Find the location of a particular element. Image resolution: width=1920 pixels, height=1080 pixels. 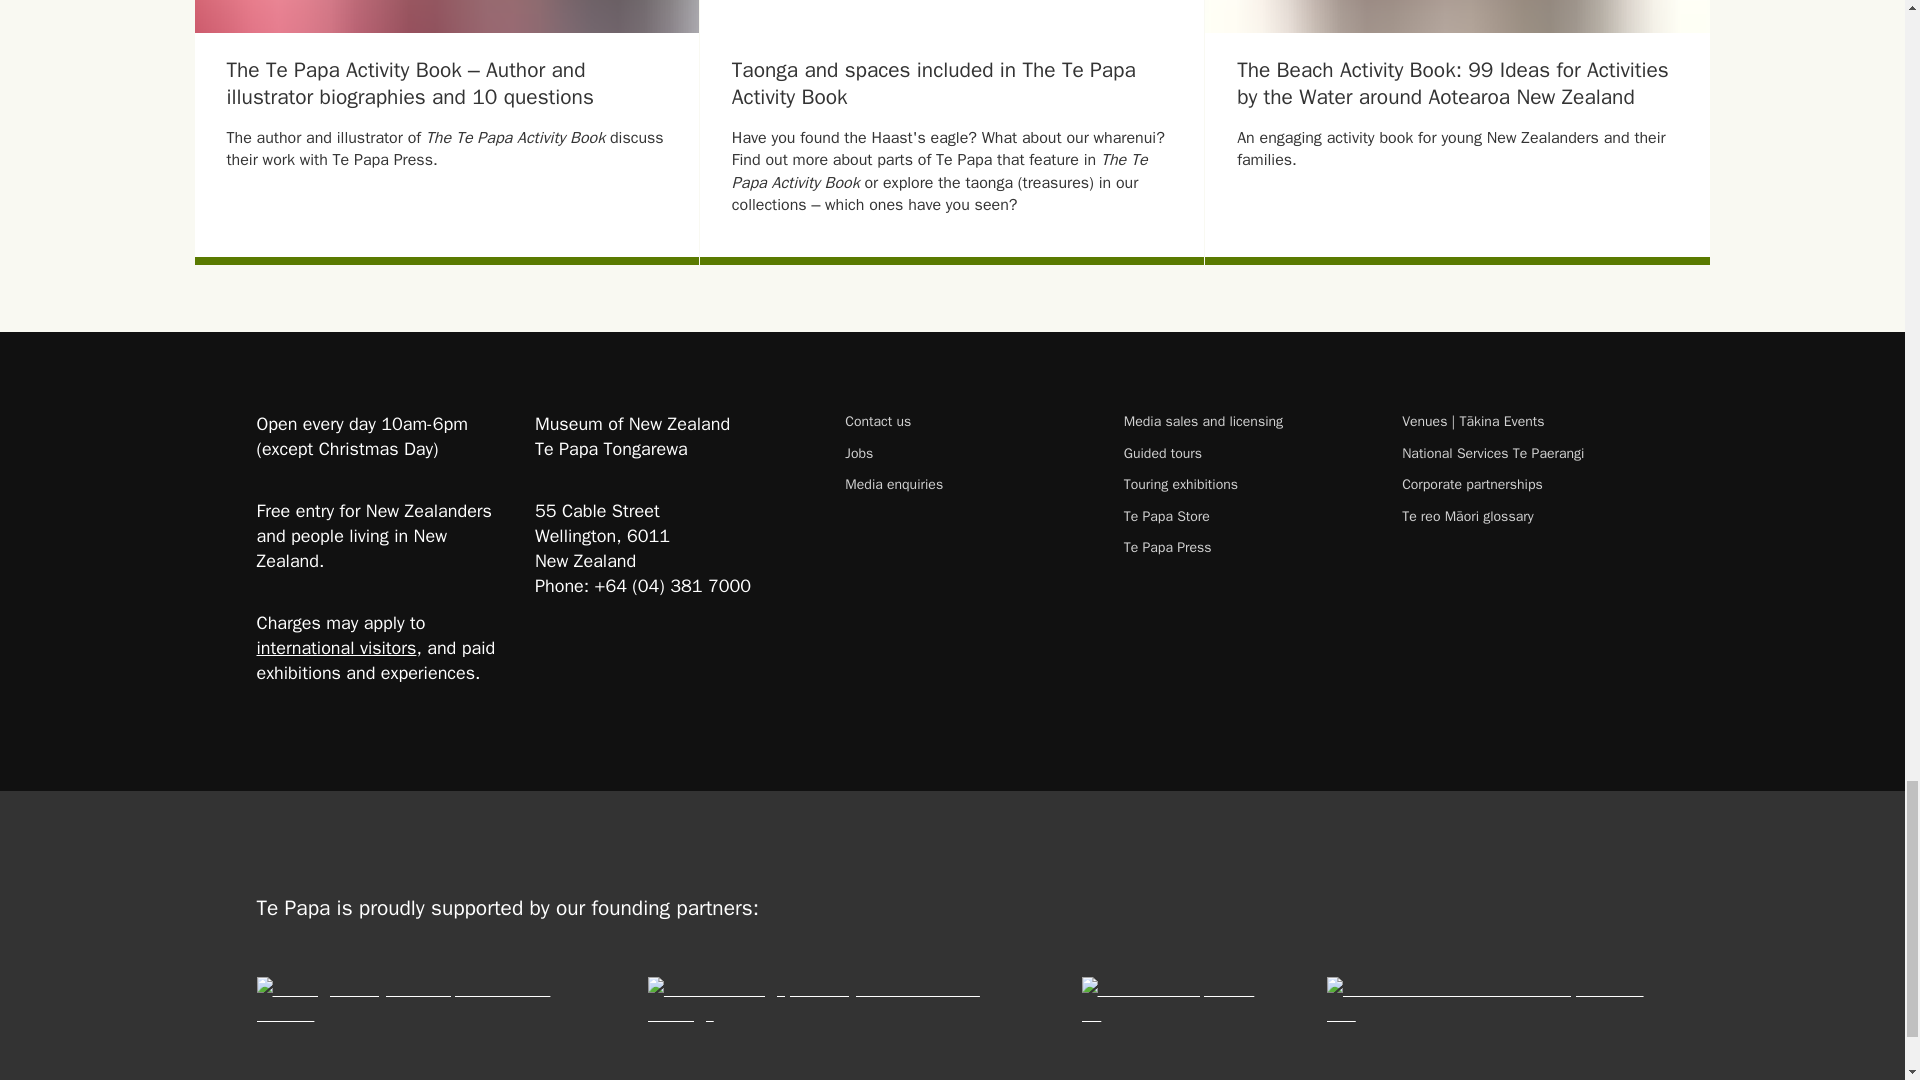

Jobs is located at coordinates (967, 453).